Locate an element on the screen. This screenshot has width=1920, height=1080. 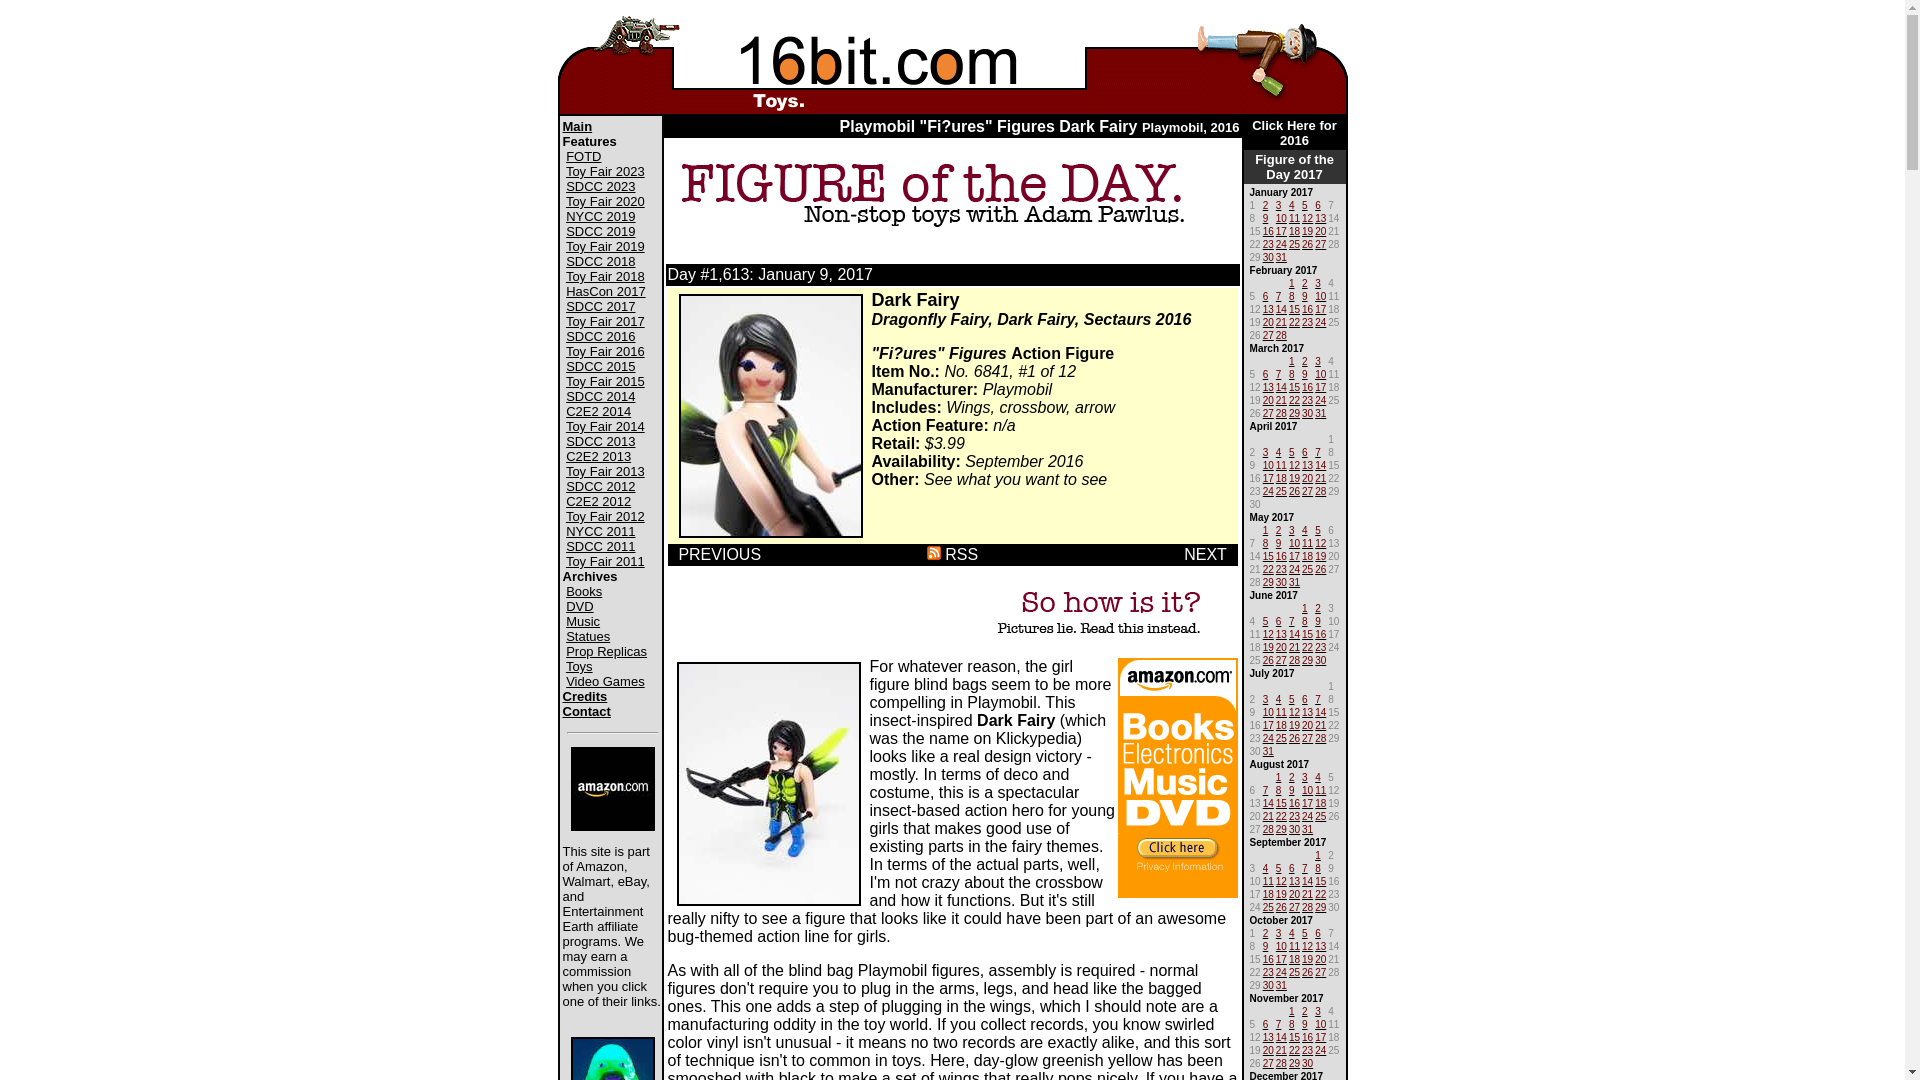
16 is located at coordinates (1282, 554).